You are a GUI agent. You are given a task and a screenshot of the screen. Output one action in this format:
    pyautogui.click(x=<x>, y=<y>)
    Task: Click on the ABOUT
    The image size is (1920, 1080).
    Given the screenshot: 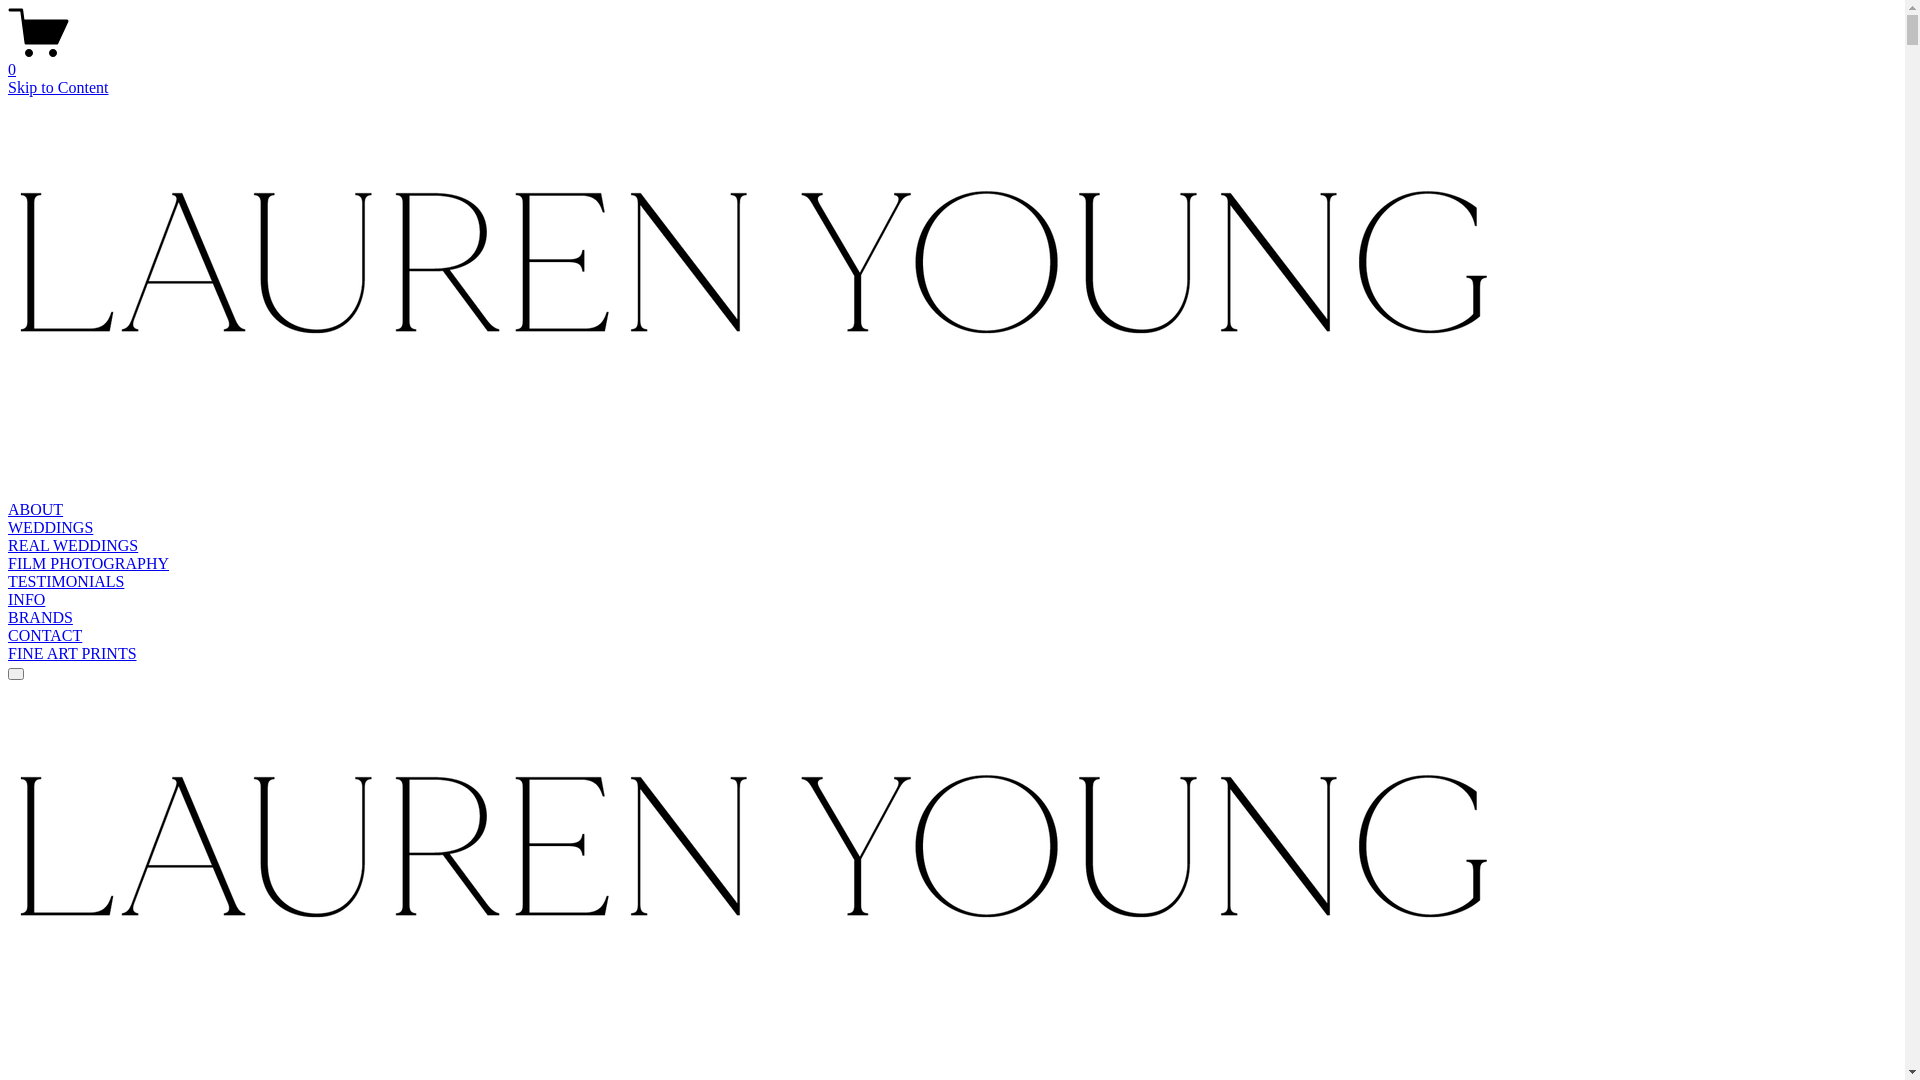 What is the action you would take?
    pyautogui.click(x=36, y=510)
    